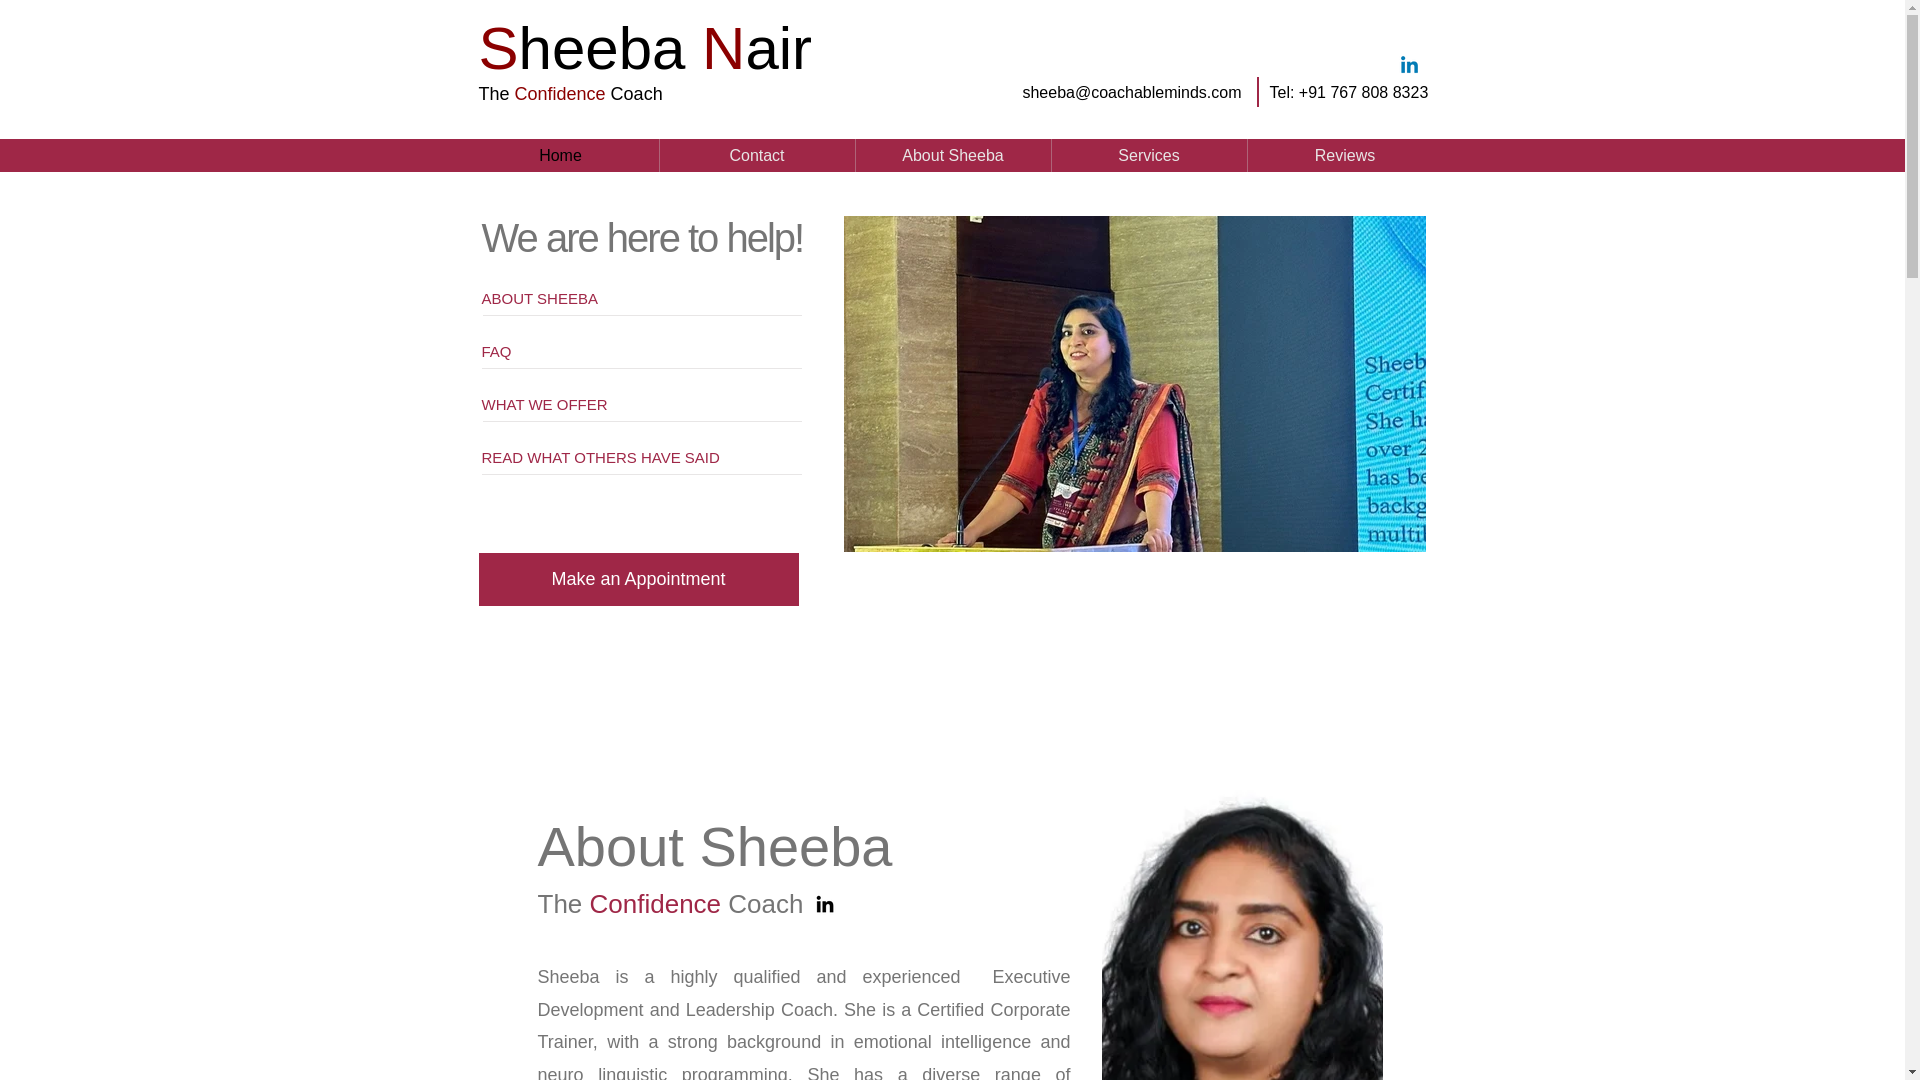 The height and width of the screenshot is (1080, 1920). I want to click on READ WHAT OTHERS HAVE SAID, so click(649, 456).